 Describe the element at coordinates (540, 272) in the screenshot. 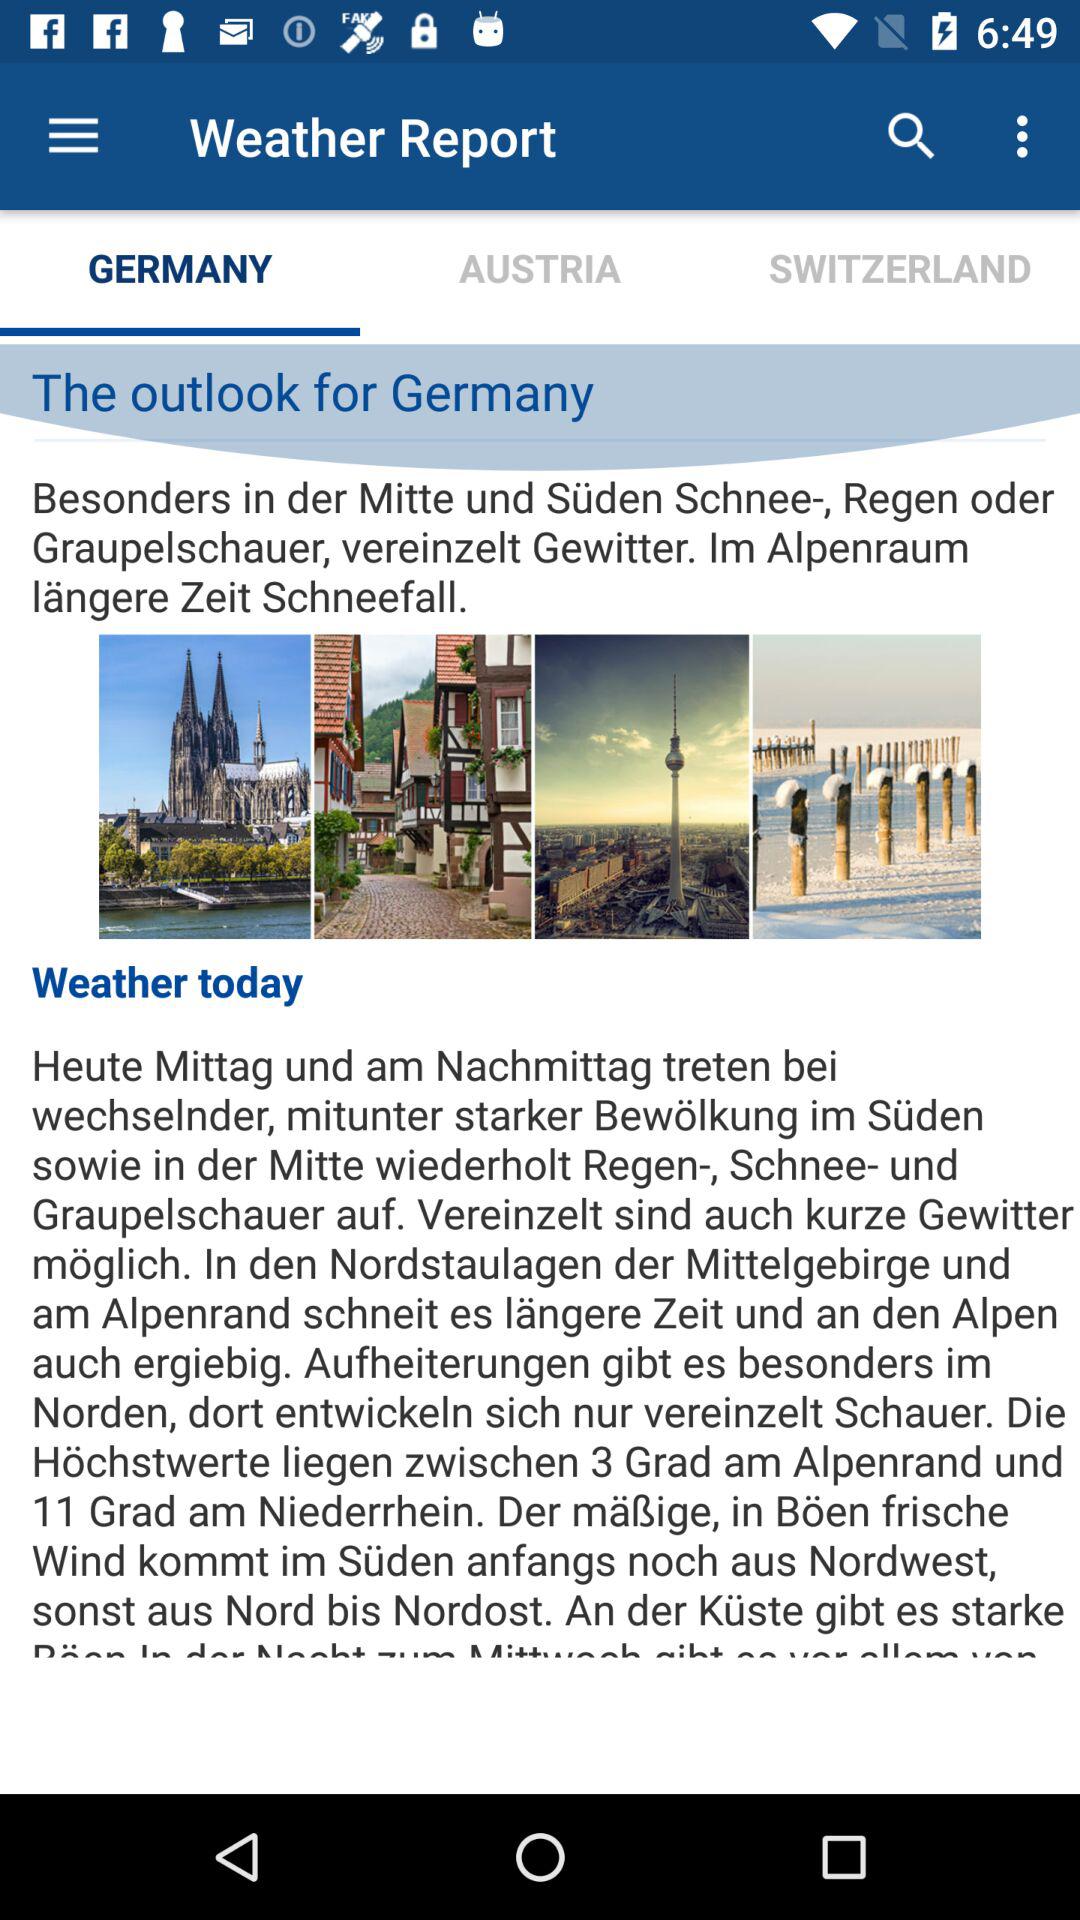

I see `click icon to the left of switzerland icon` at that location.